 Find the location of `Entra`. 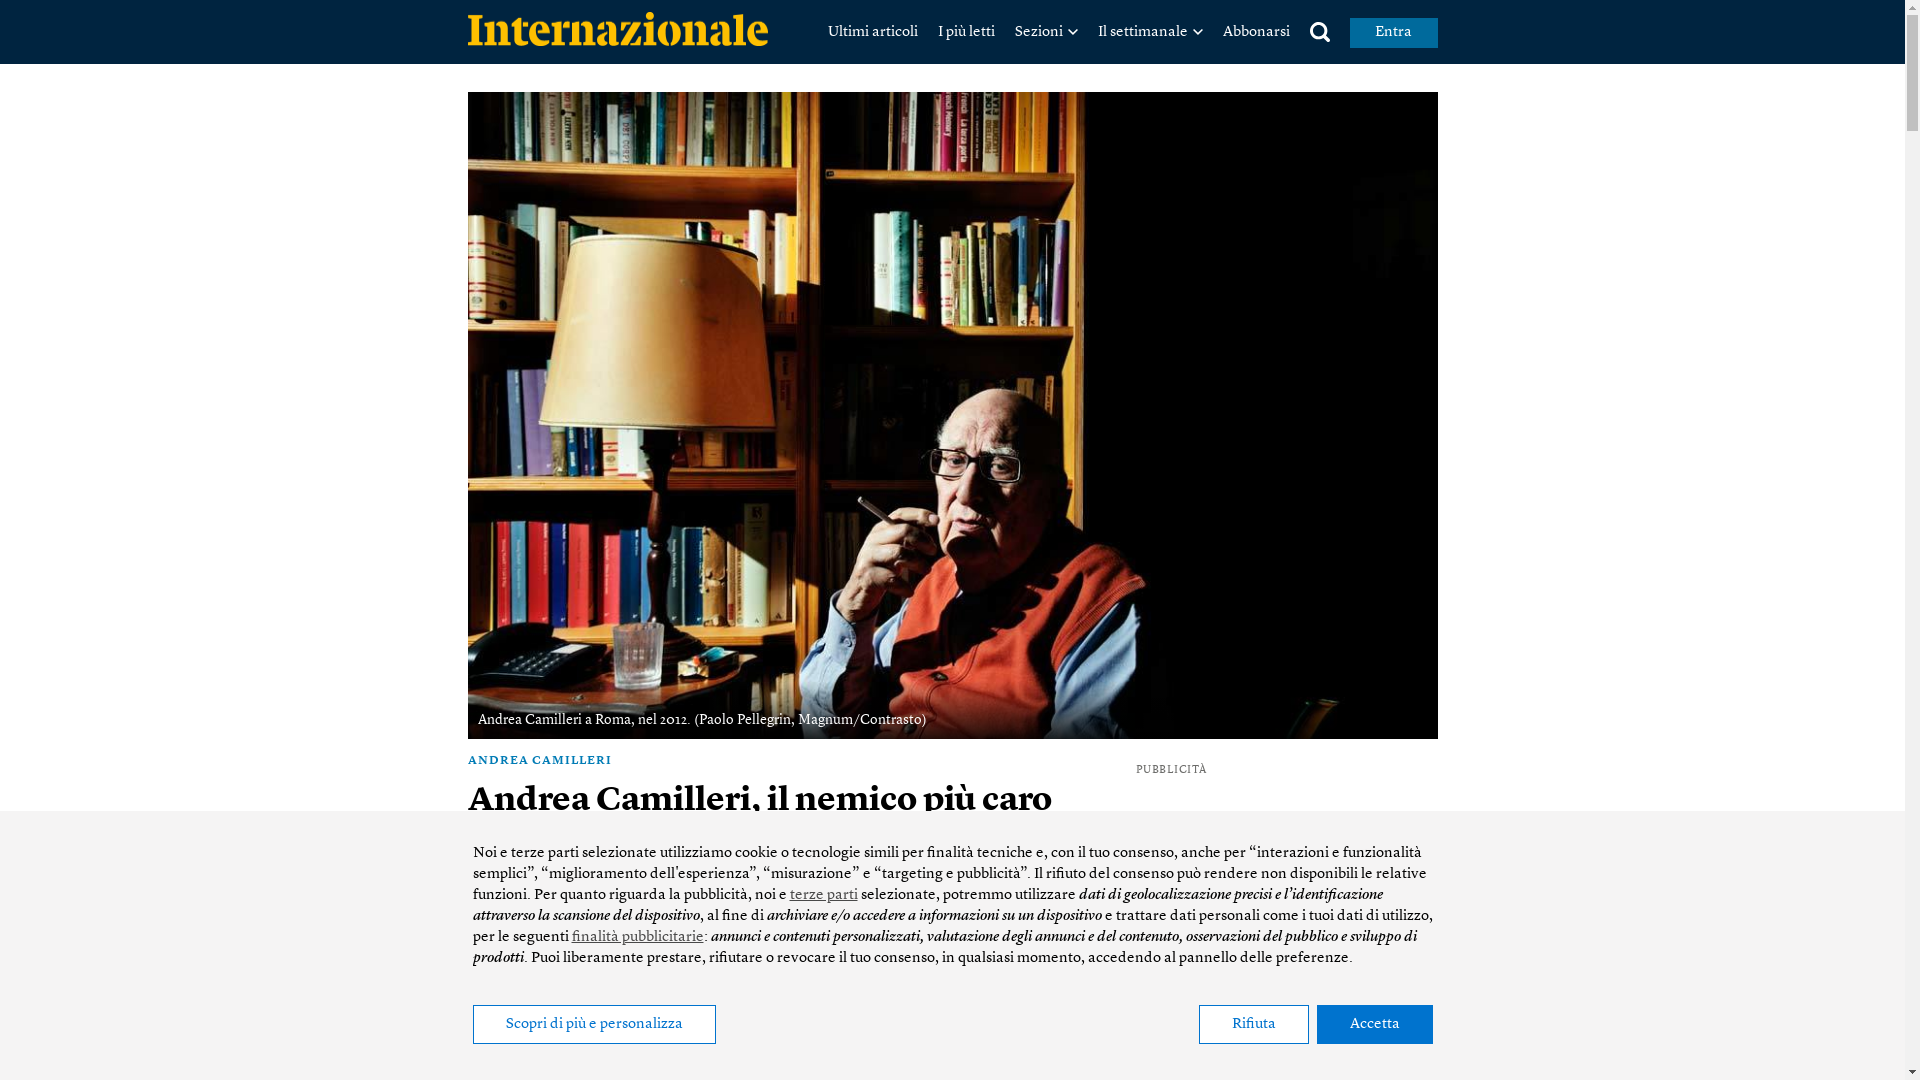

Entra is located at coordinates (1394, 33).